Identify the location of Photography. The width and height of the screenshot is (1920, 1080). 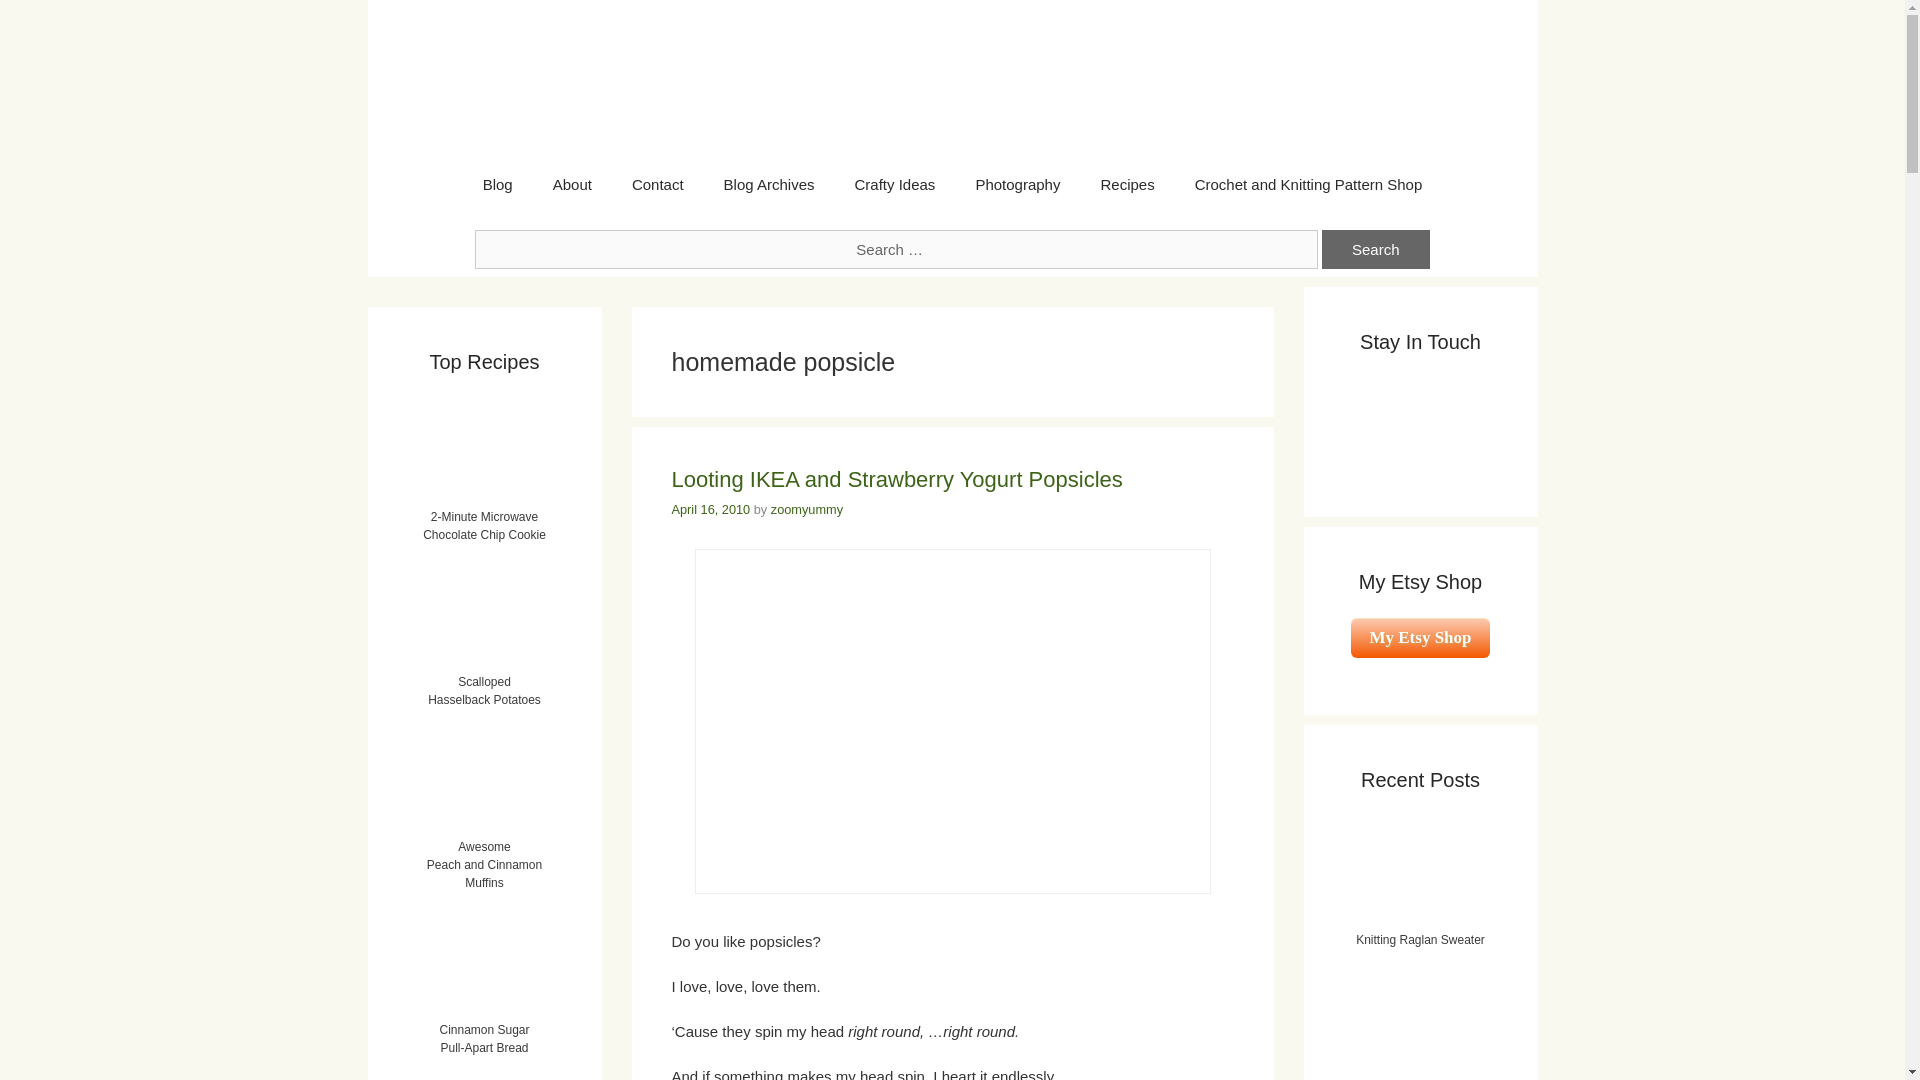
(1016, 185).